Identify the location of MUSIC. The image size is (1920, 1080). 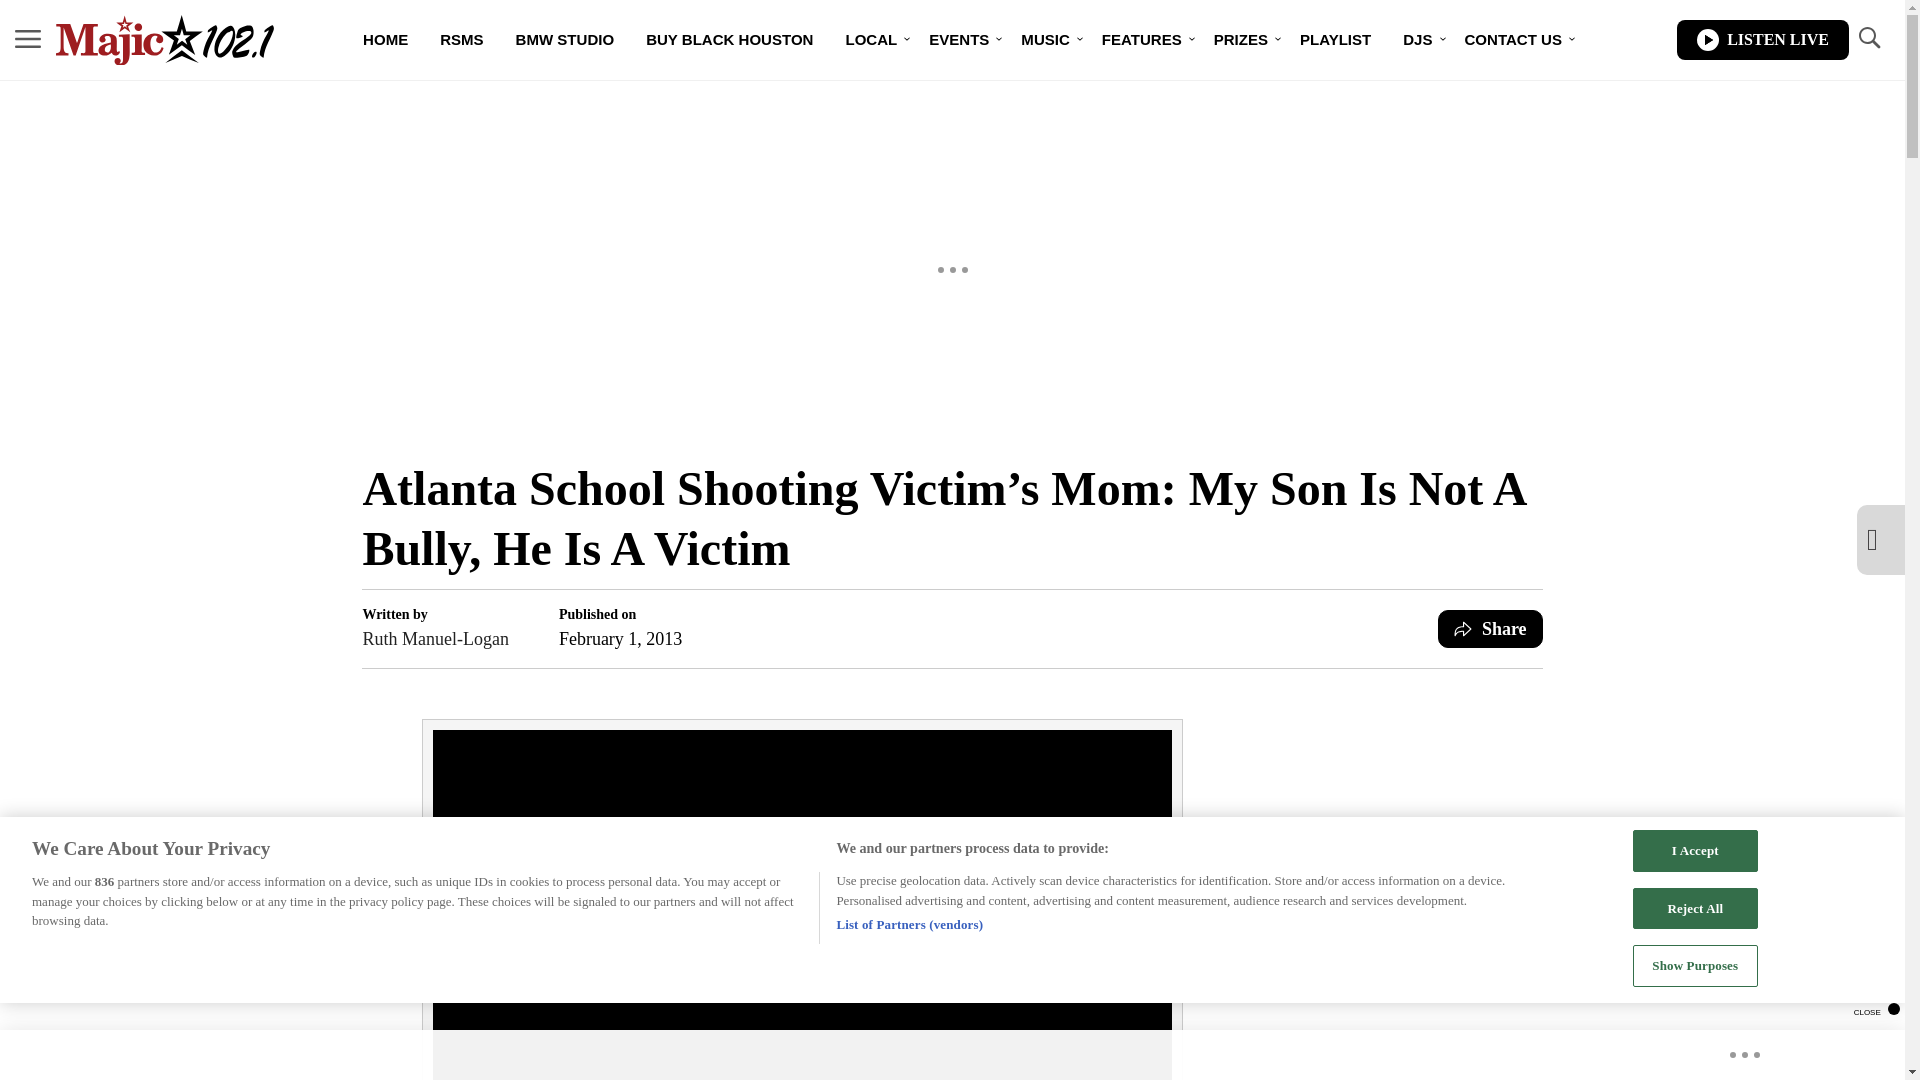
(1044, 40).